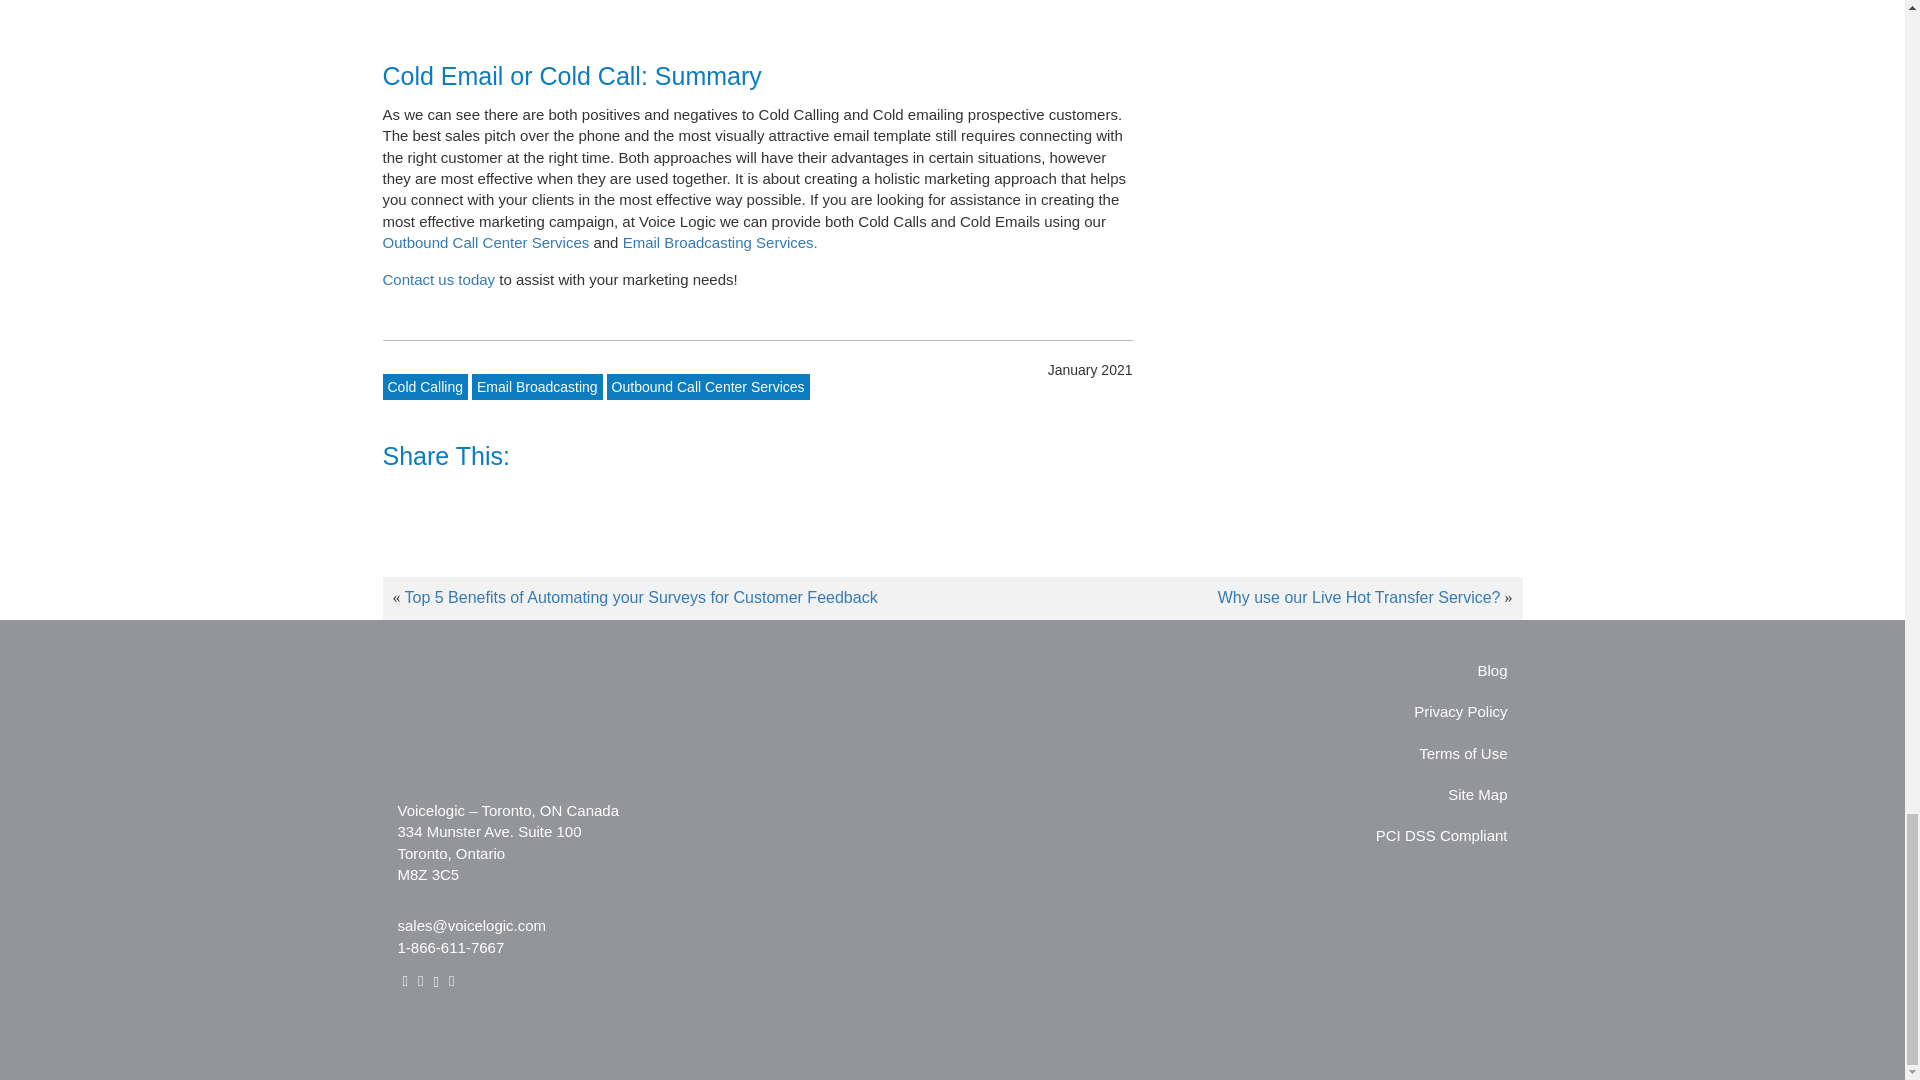 Image resolution: width=1920 pixels, height=1080 pixels. What do you see at coordinates (438, 280) in the screenshot?
I see `Contact us today` at bounding box center [438, 280].